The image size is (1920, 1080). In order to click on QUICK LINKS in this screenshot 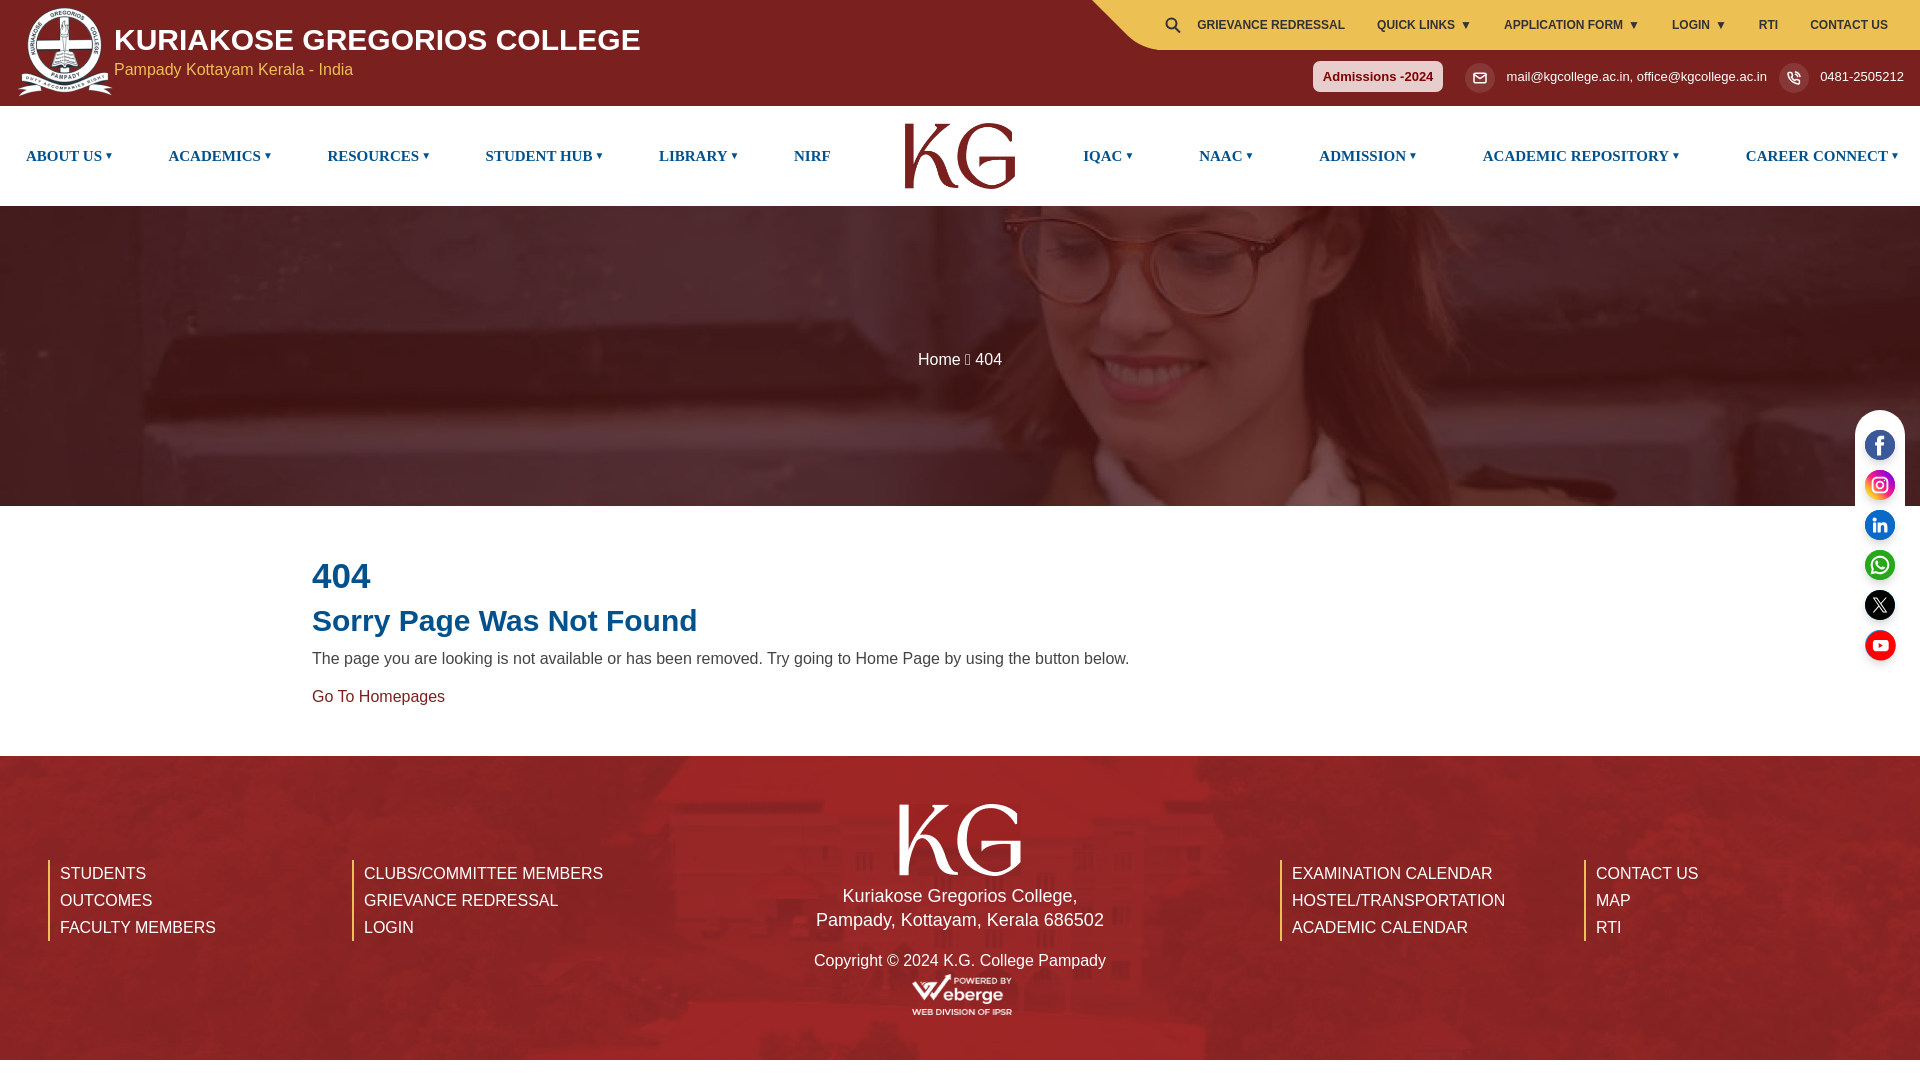, I will do `click(1424, 24)`.